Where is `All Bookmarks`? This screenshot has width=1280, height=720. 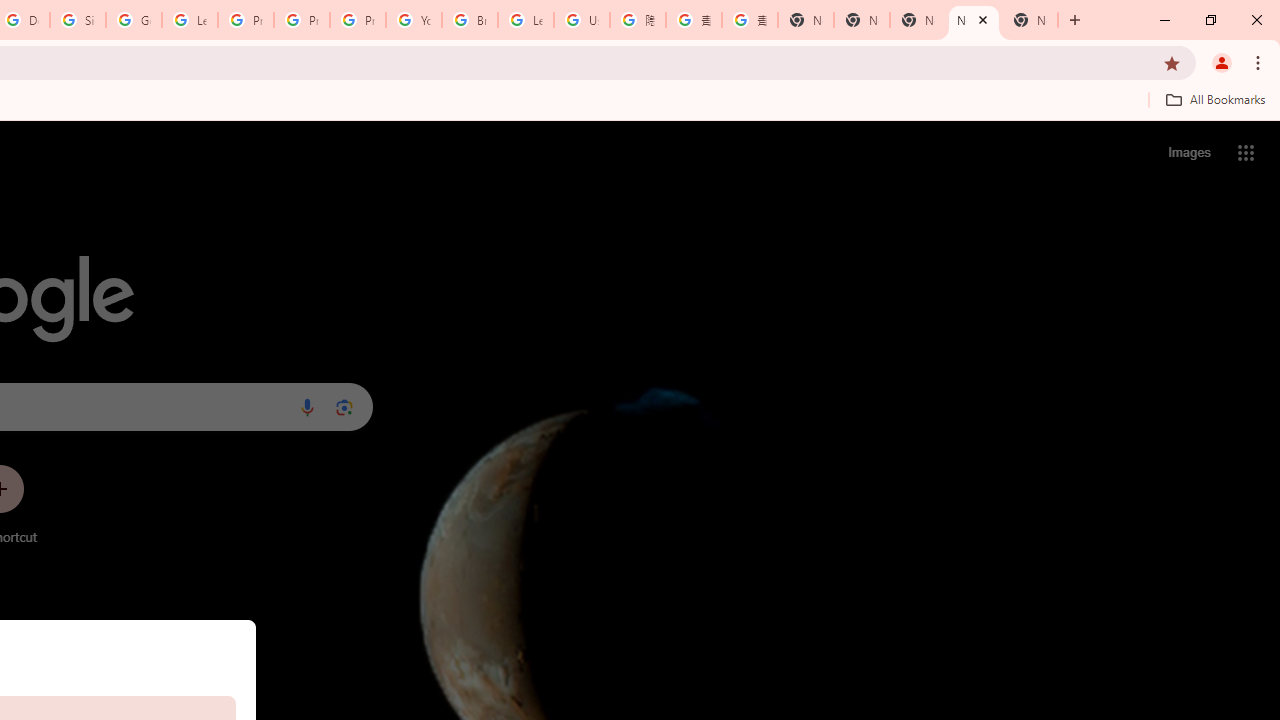 All Bookmarks is located at coordinates (1215, 99).